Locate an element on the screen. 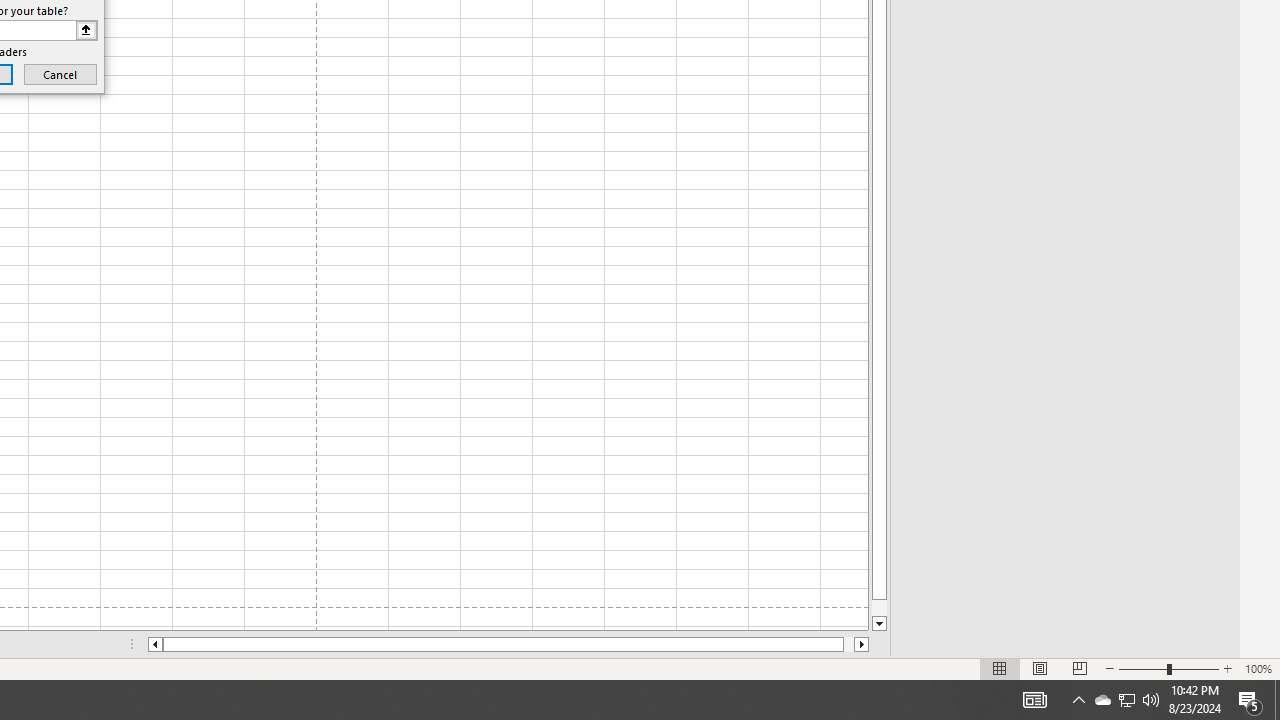 This screenshot has height=720, width=1280. Zoom Out is located at coordinates (1142, 668).